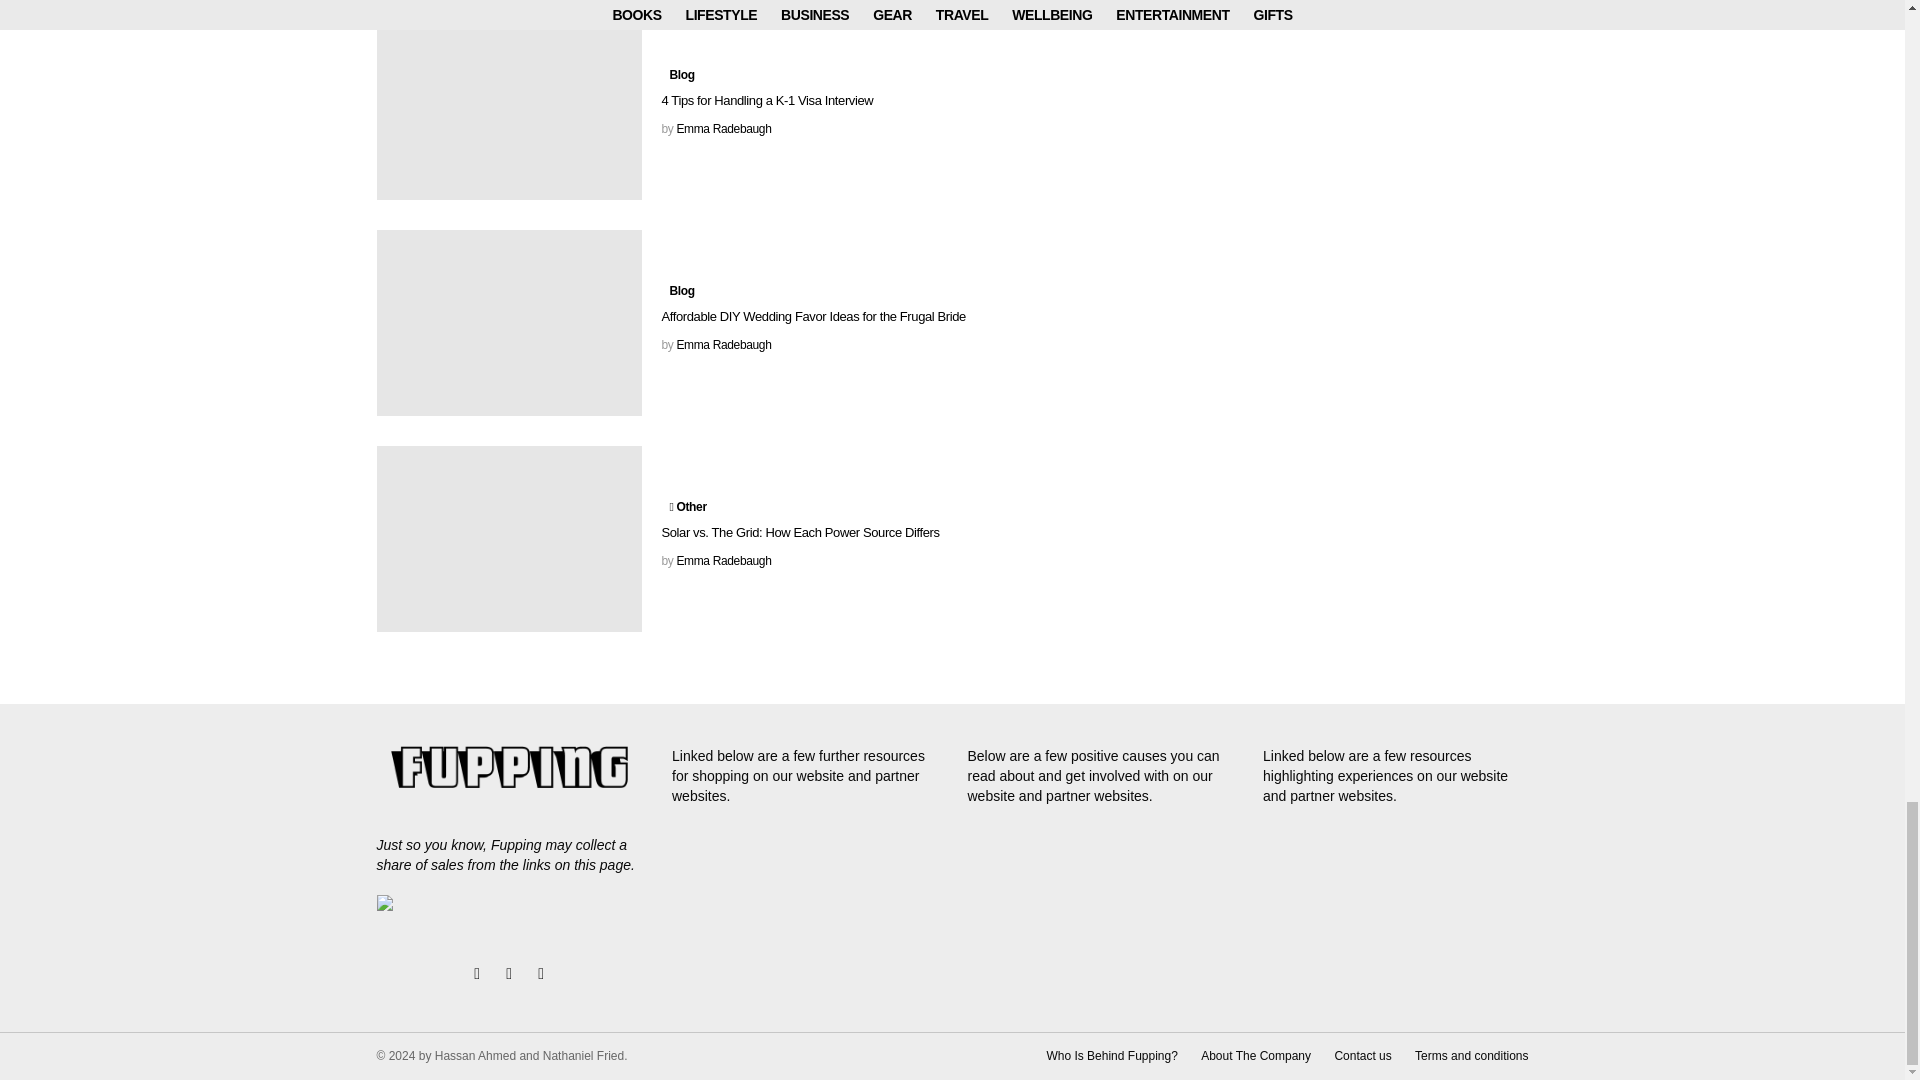 This screenshot has width=1920, height=1080. Describe the element at coordinates (723, 129) in the screenshot. I see `Posts by Emma Radebaugh` at that location.